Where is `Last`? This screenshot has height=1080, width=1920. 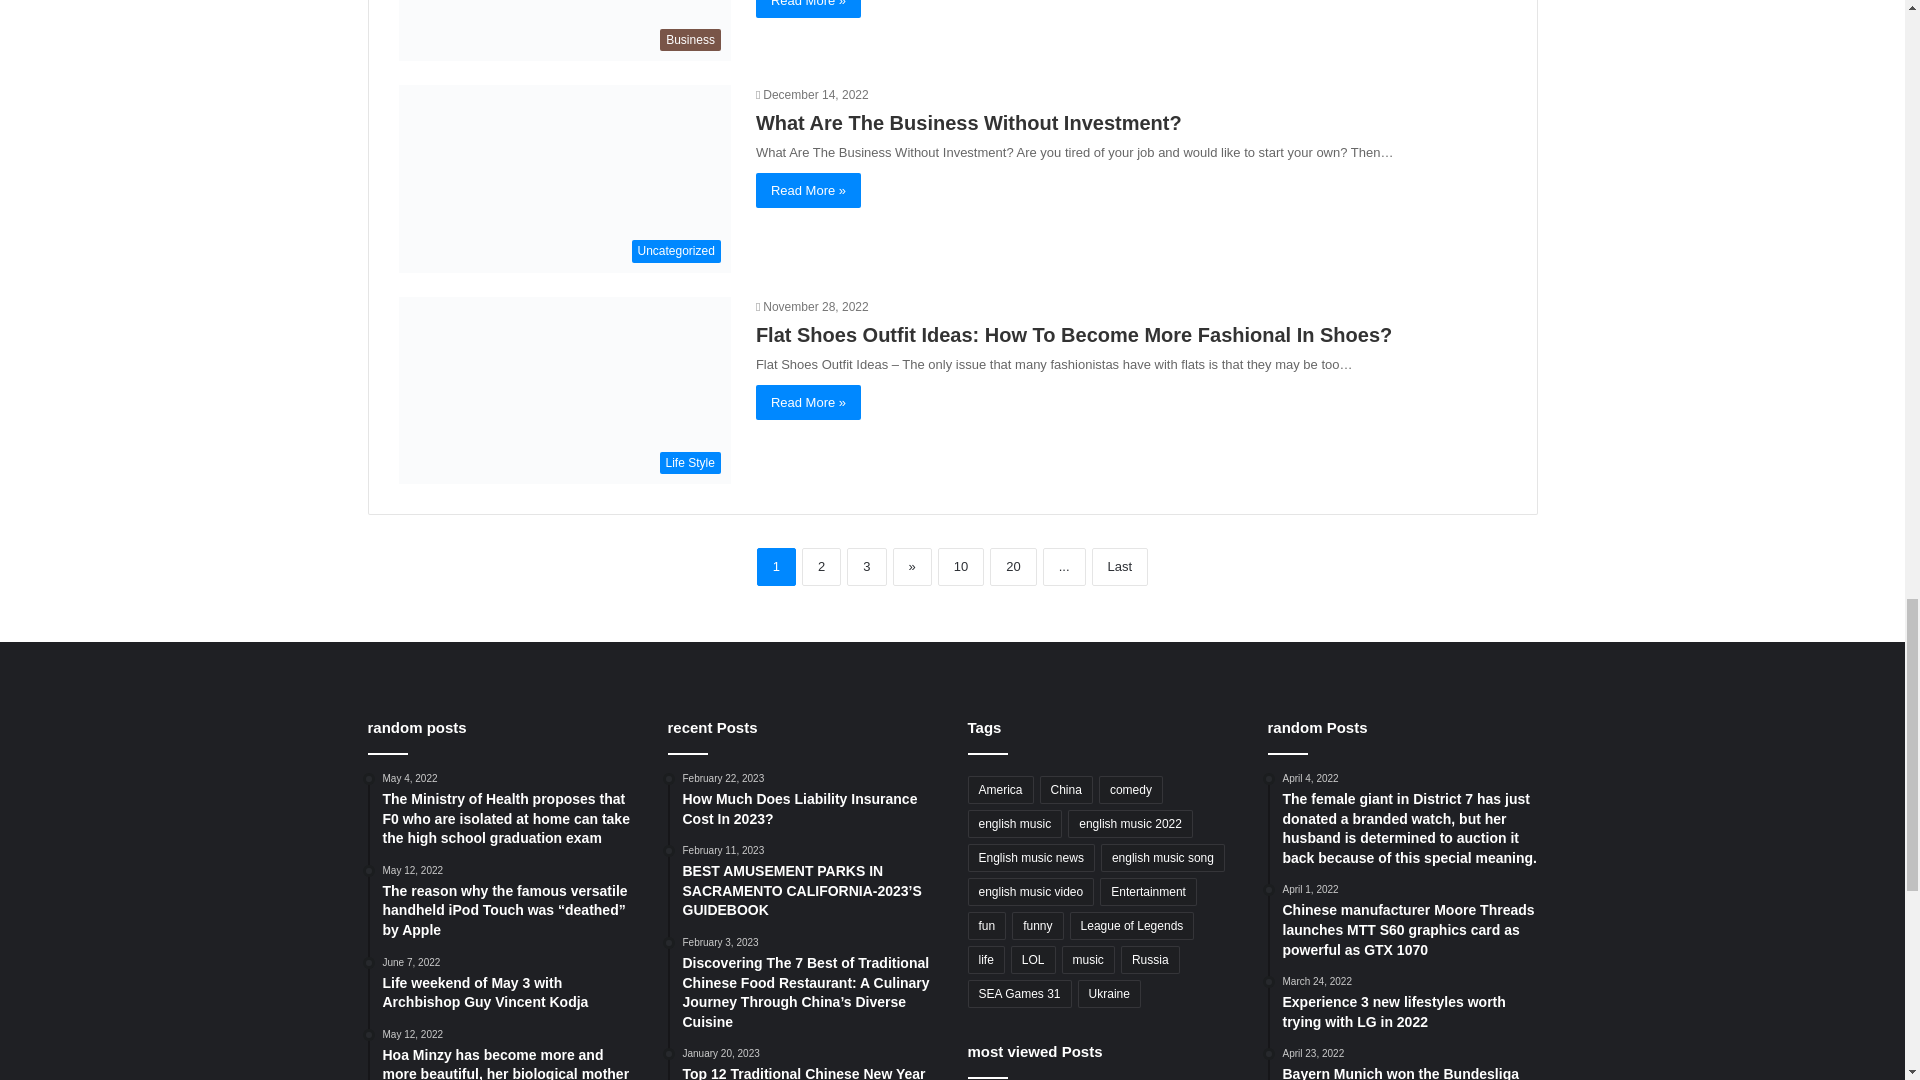
Last is located at coordinates (1120, 566).